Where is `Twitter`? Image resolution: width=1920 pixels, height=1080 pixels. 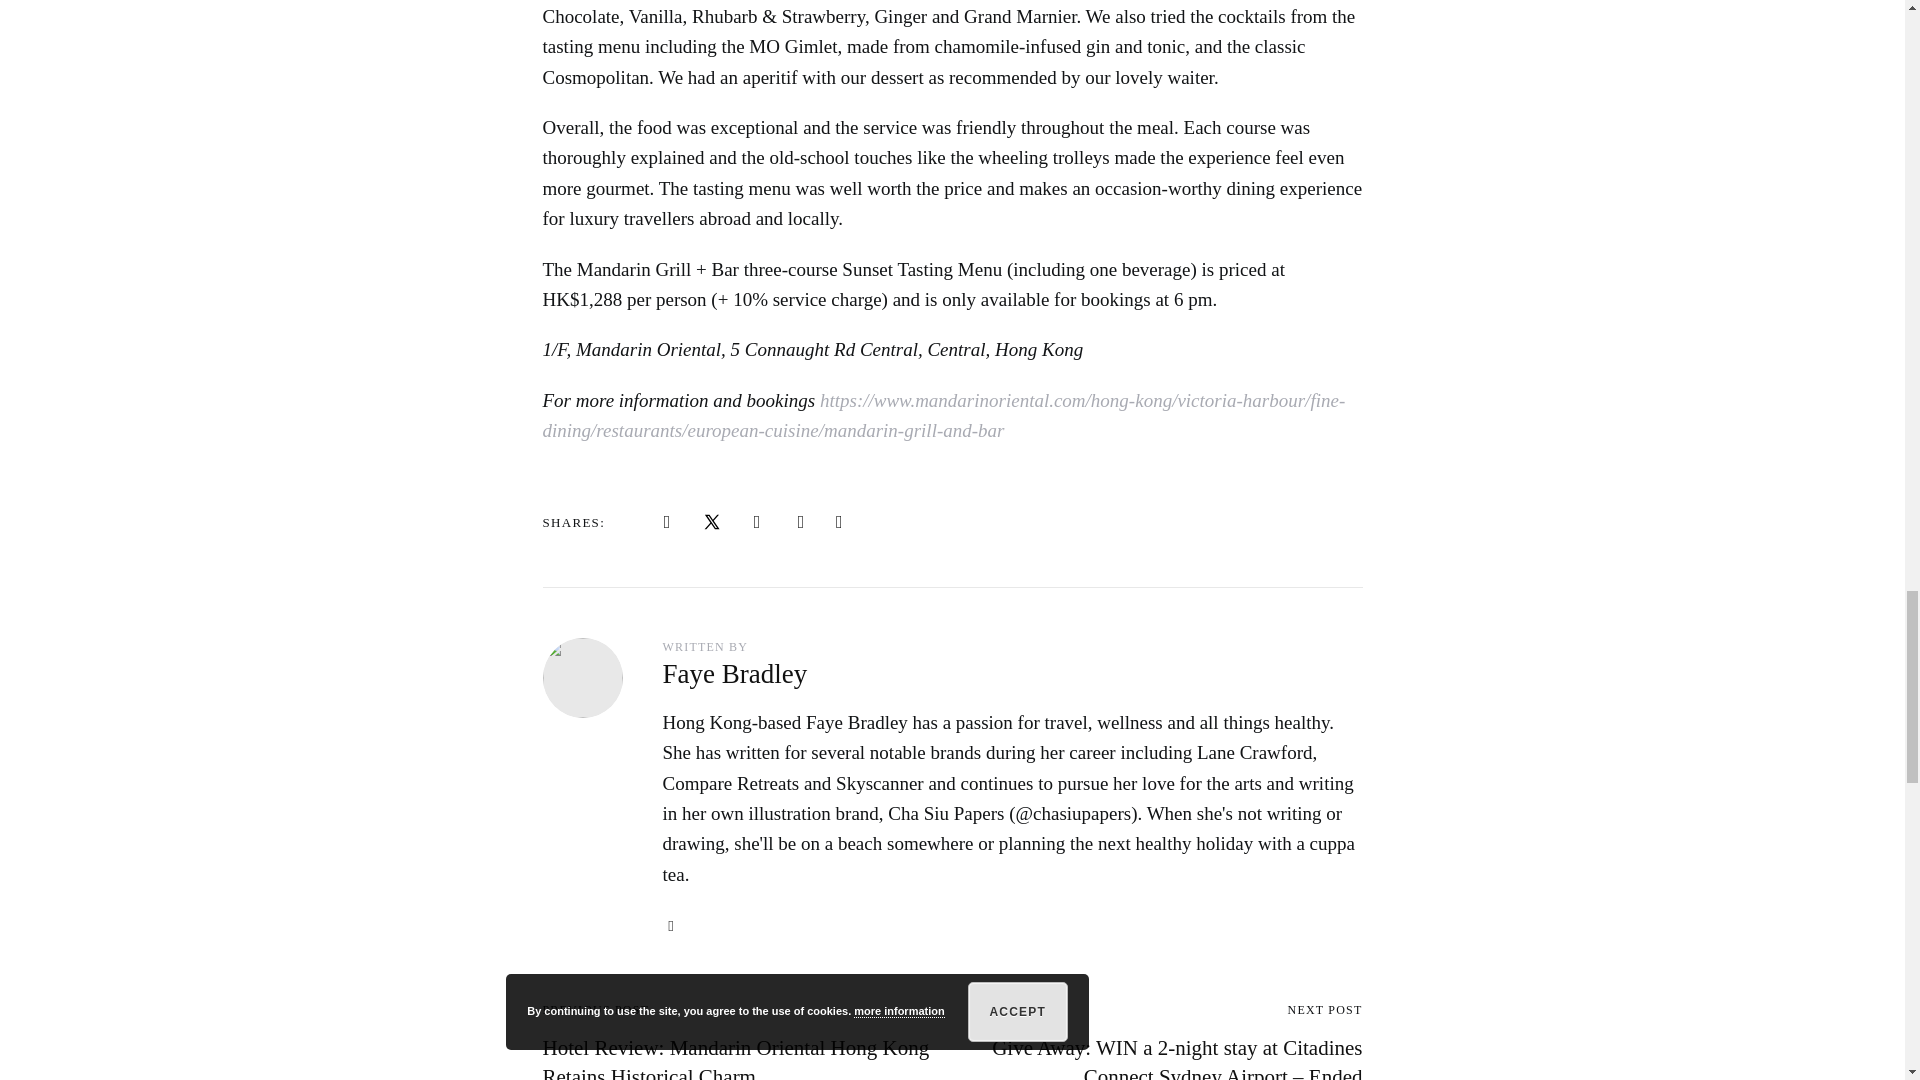
Twitter is located at coordinates (712, 522).